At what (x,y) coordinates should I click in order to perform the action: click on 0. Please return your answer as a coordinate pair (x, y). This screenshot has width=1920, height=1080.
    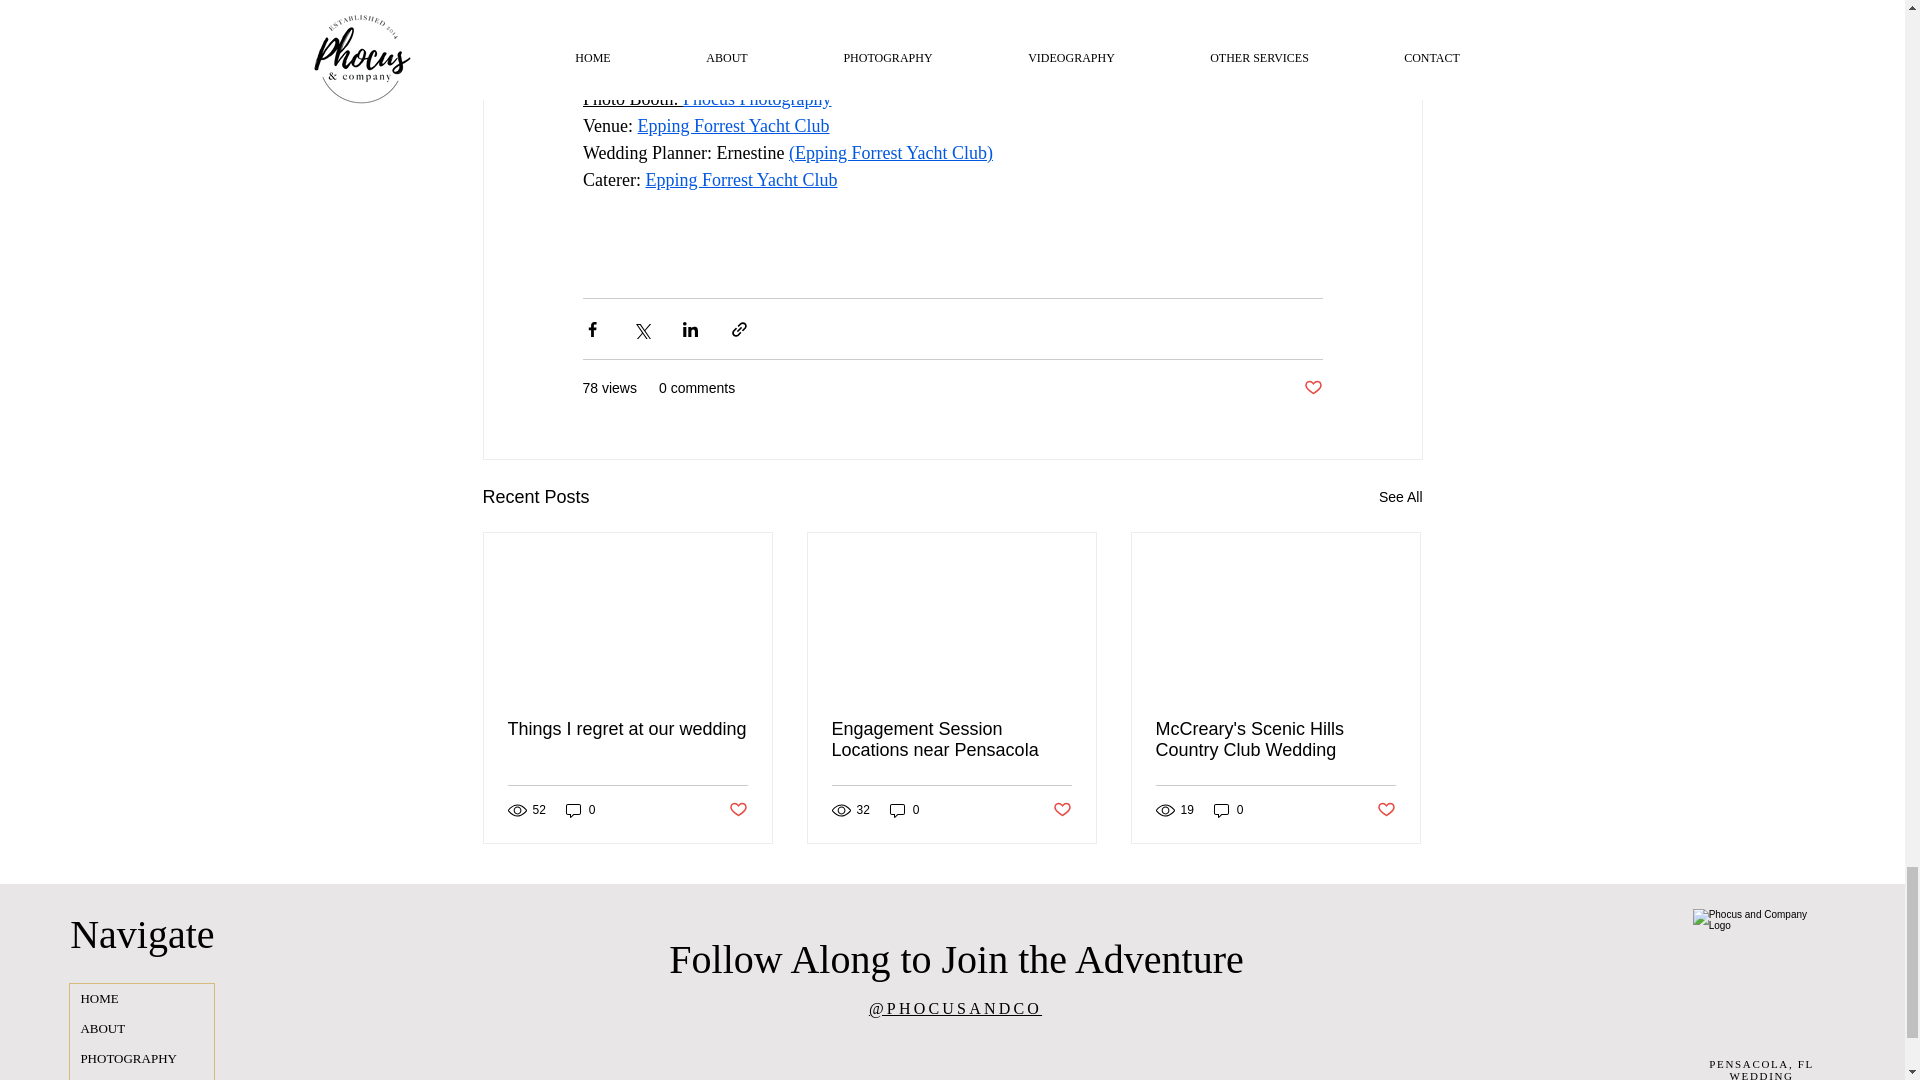
    Looking at the image, I should click on (904, 810).